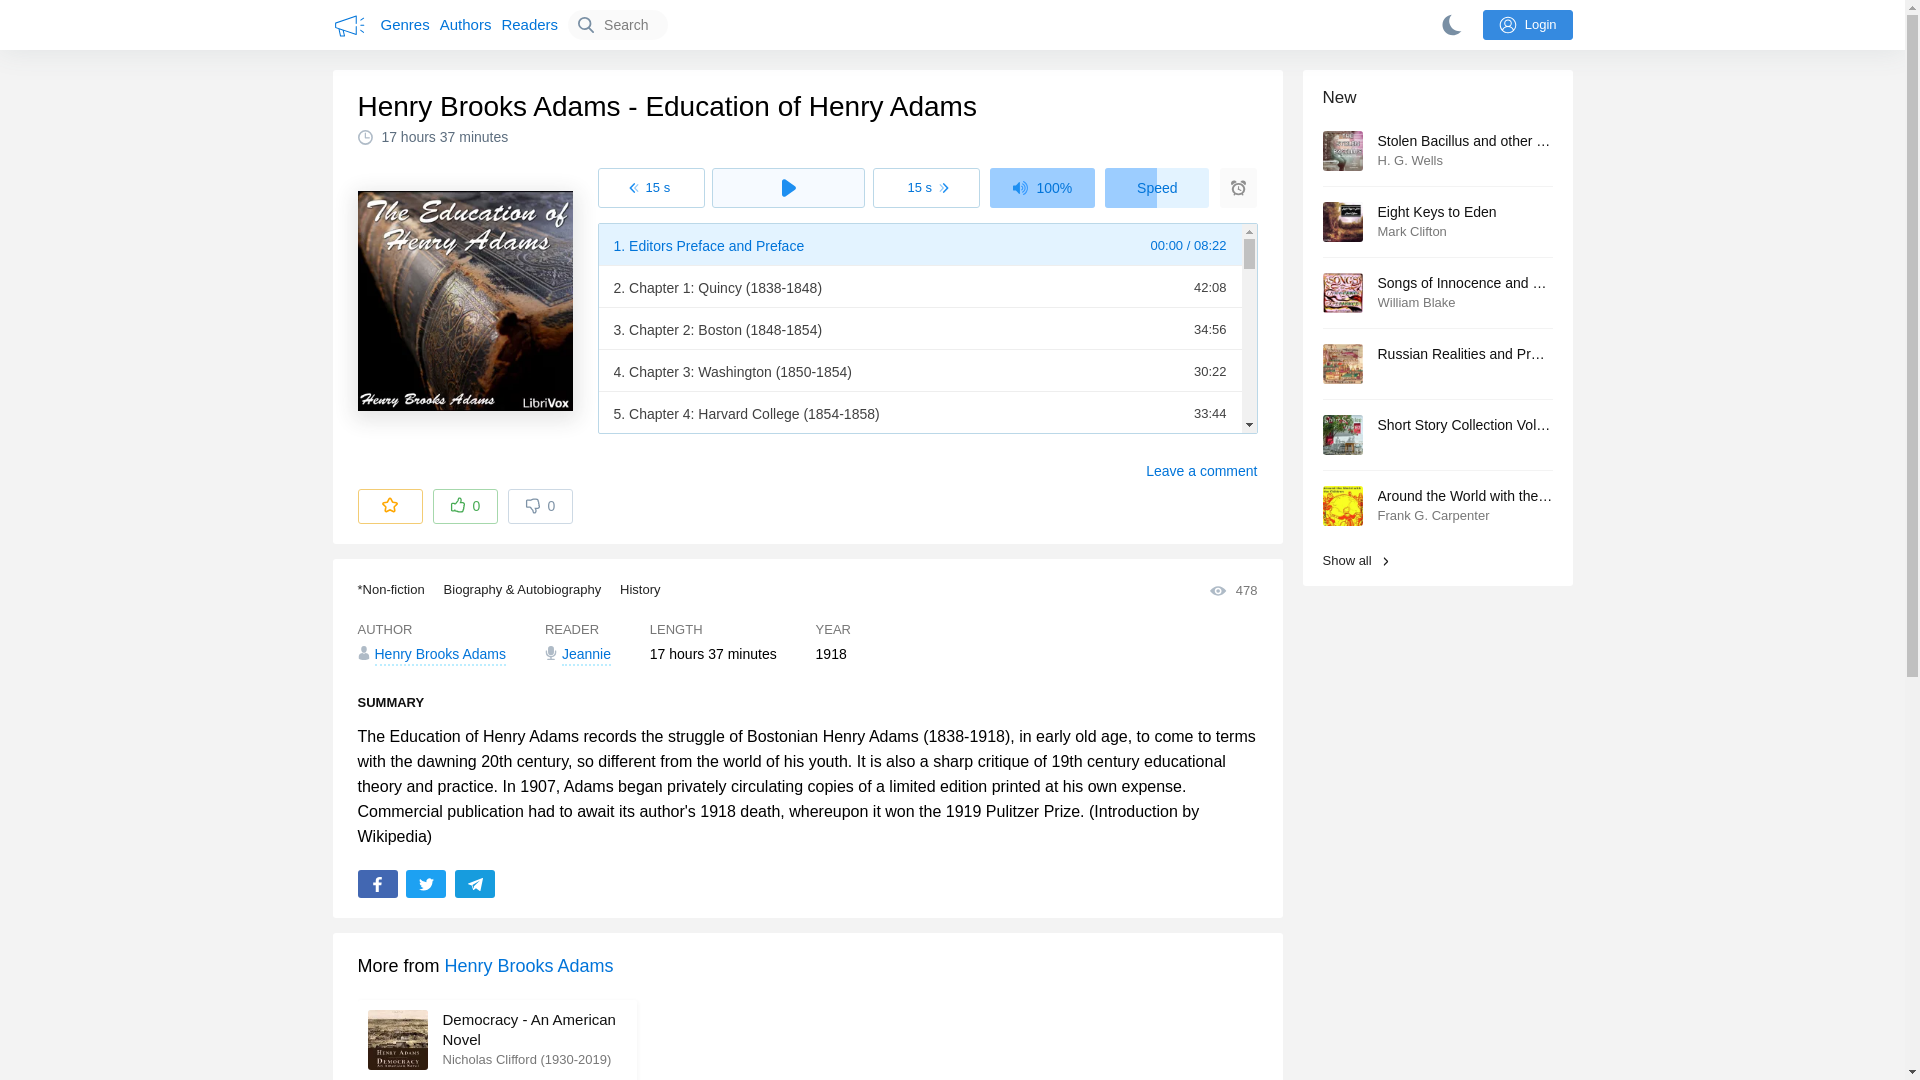  Describe the element at coordinates (926, 188) in the screenshot. I see `15 s` at that location.